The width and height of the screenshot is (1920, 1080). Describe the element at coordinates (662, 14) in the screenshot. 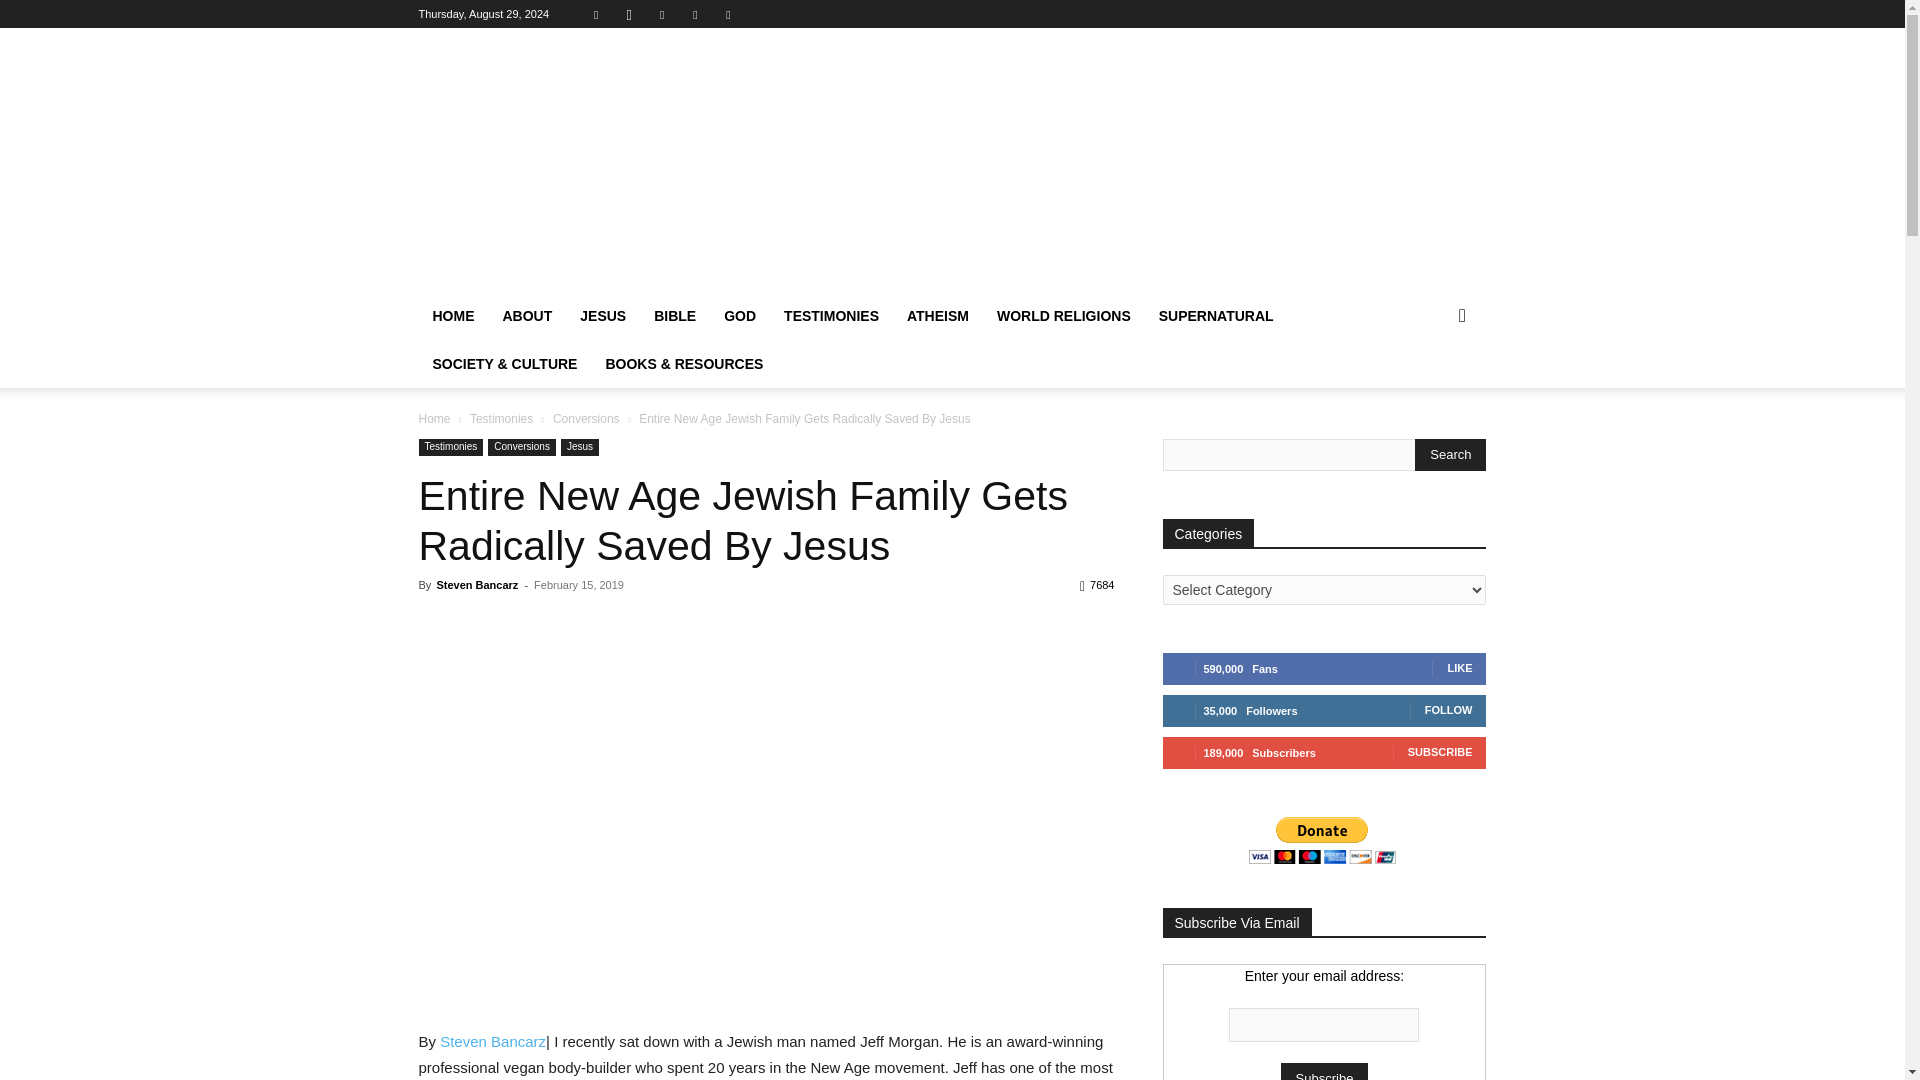

I see `Paypal` at that location.